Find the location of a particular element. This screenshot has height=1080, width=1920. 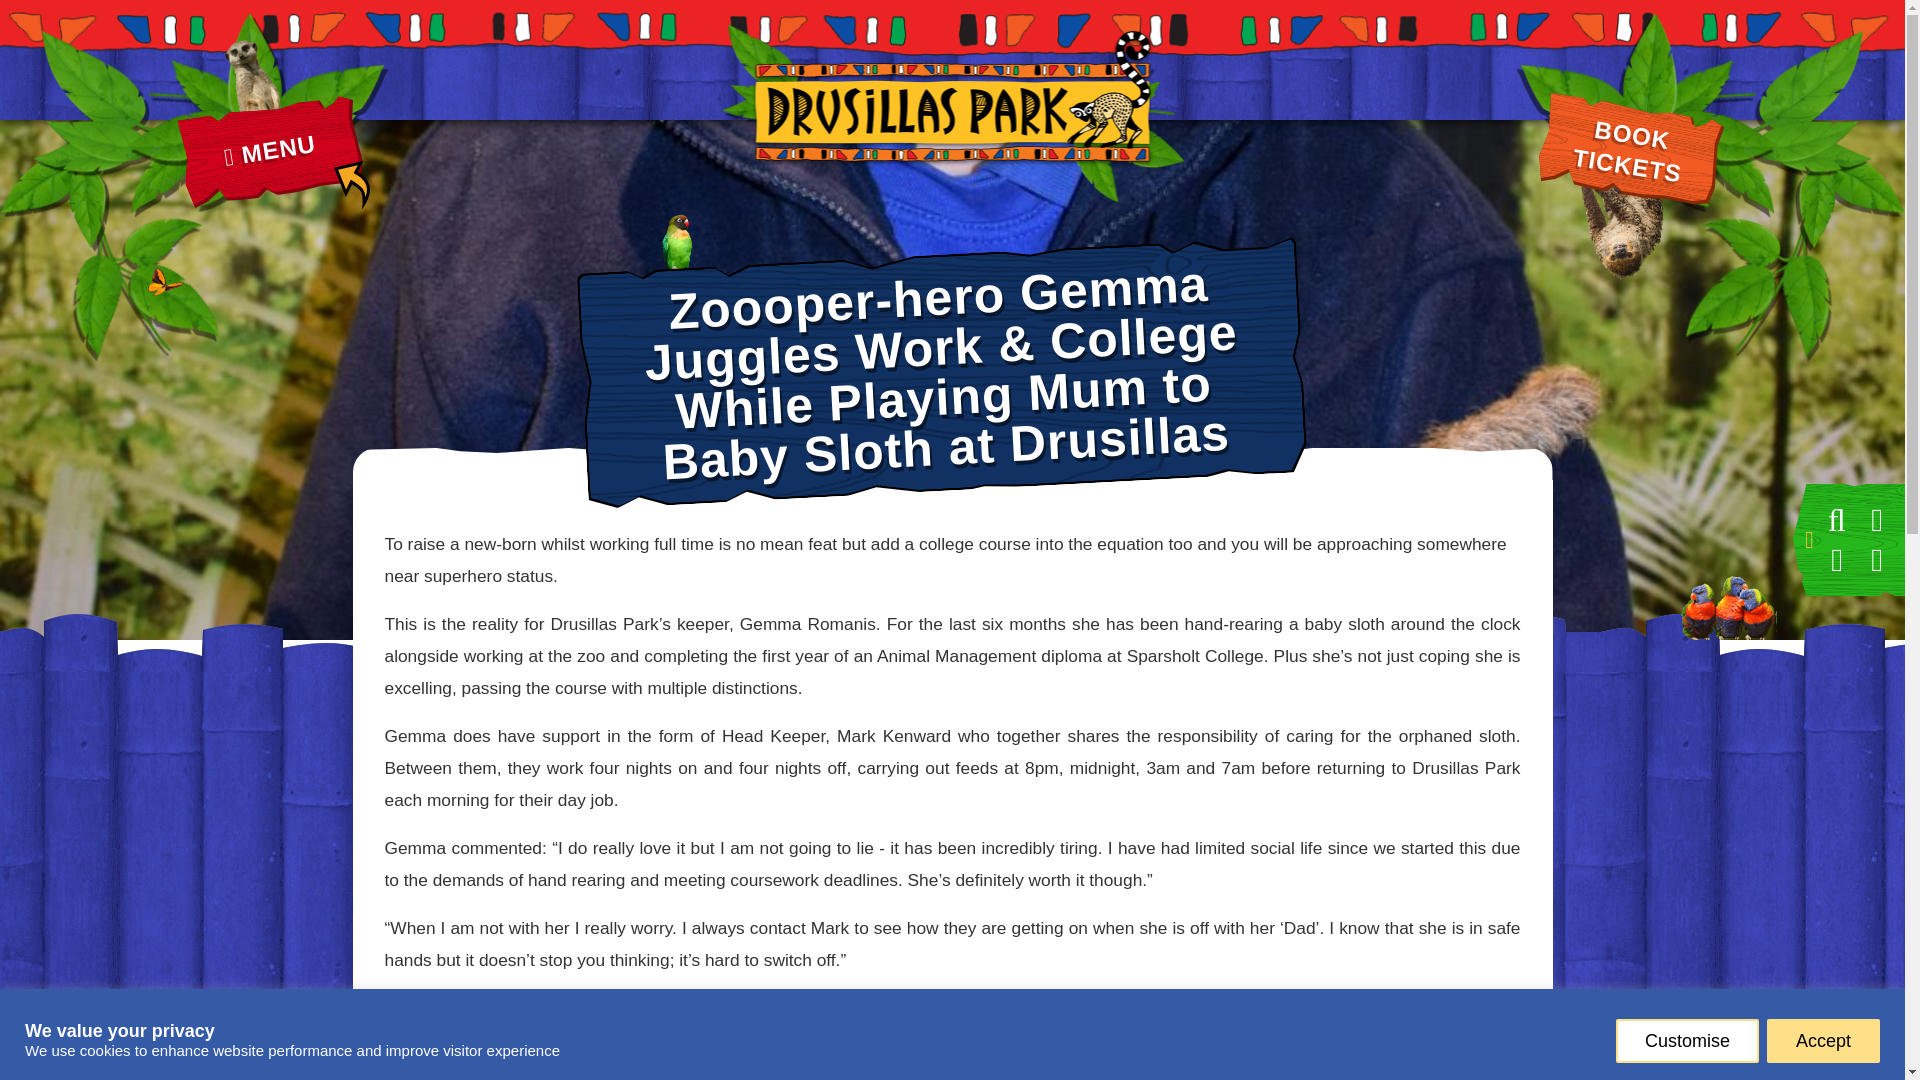

Accept is located at coordinates (1623, 138).